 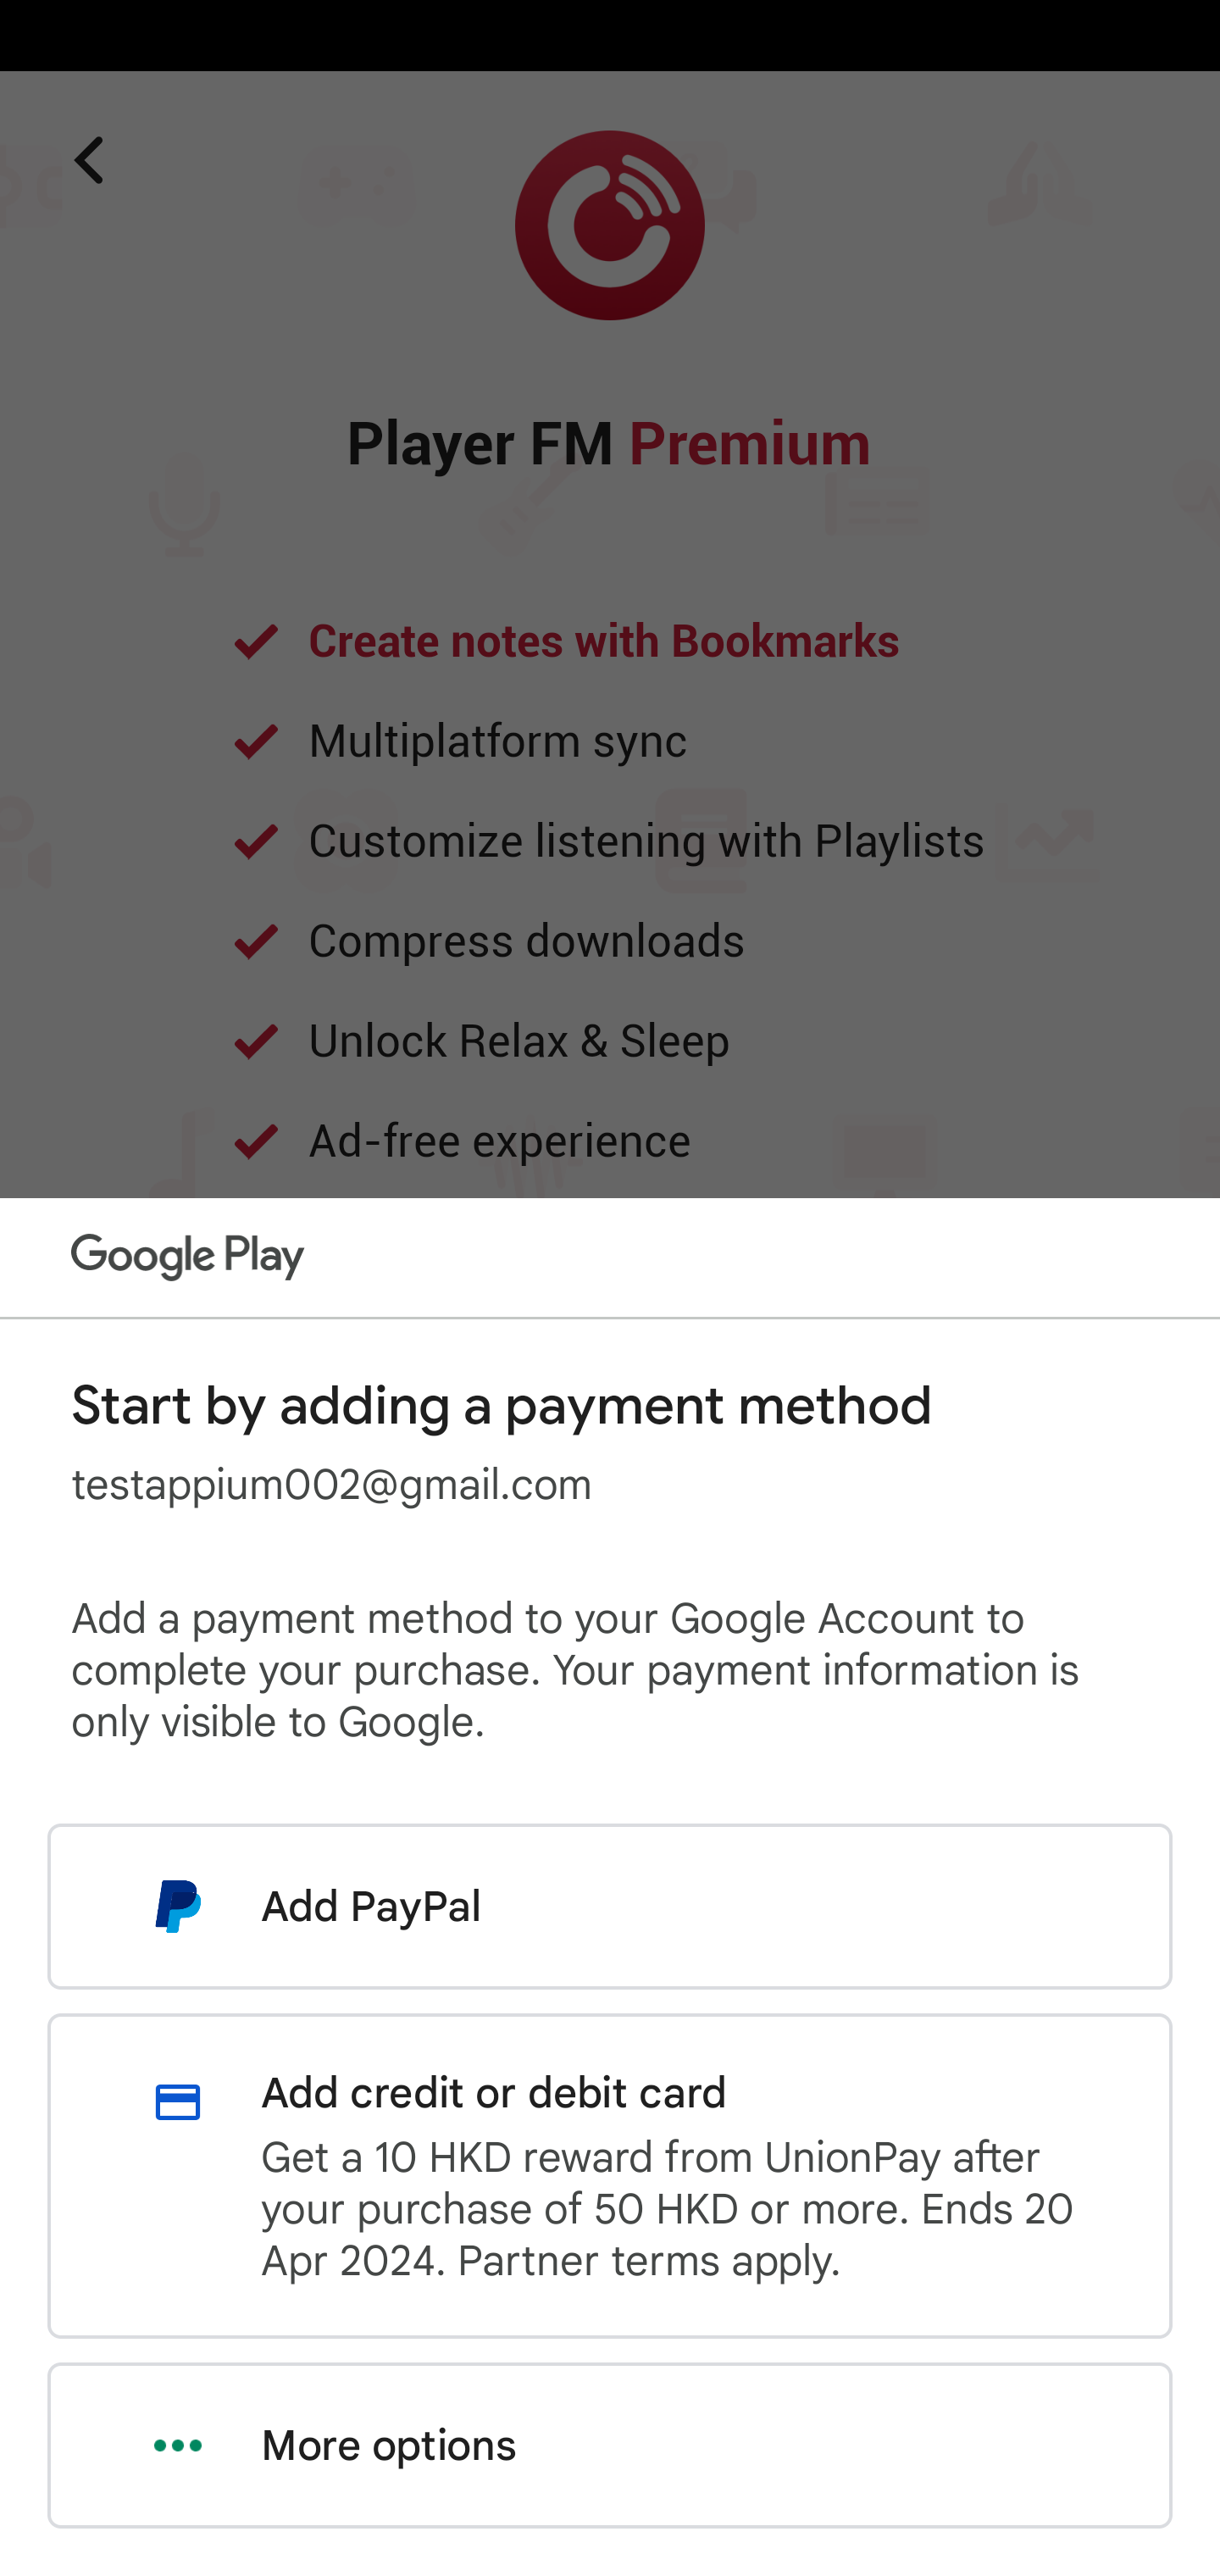 I want to click on More options, so click(x=610, y=2446).